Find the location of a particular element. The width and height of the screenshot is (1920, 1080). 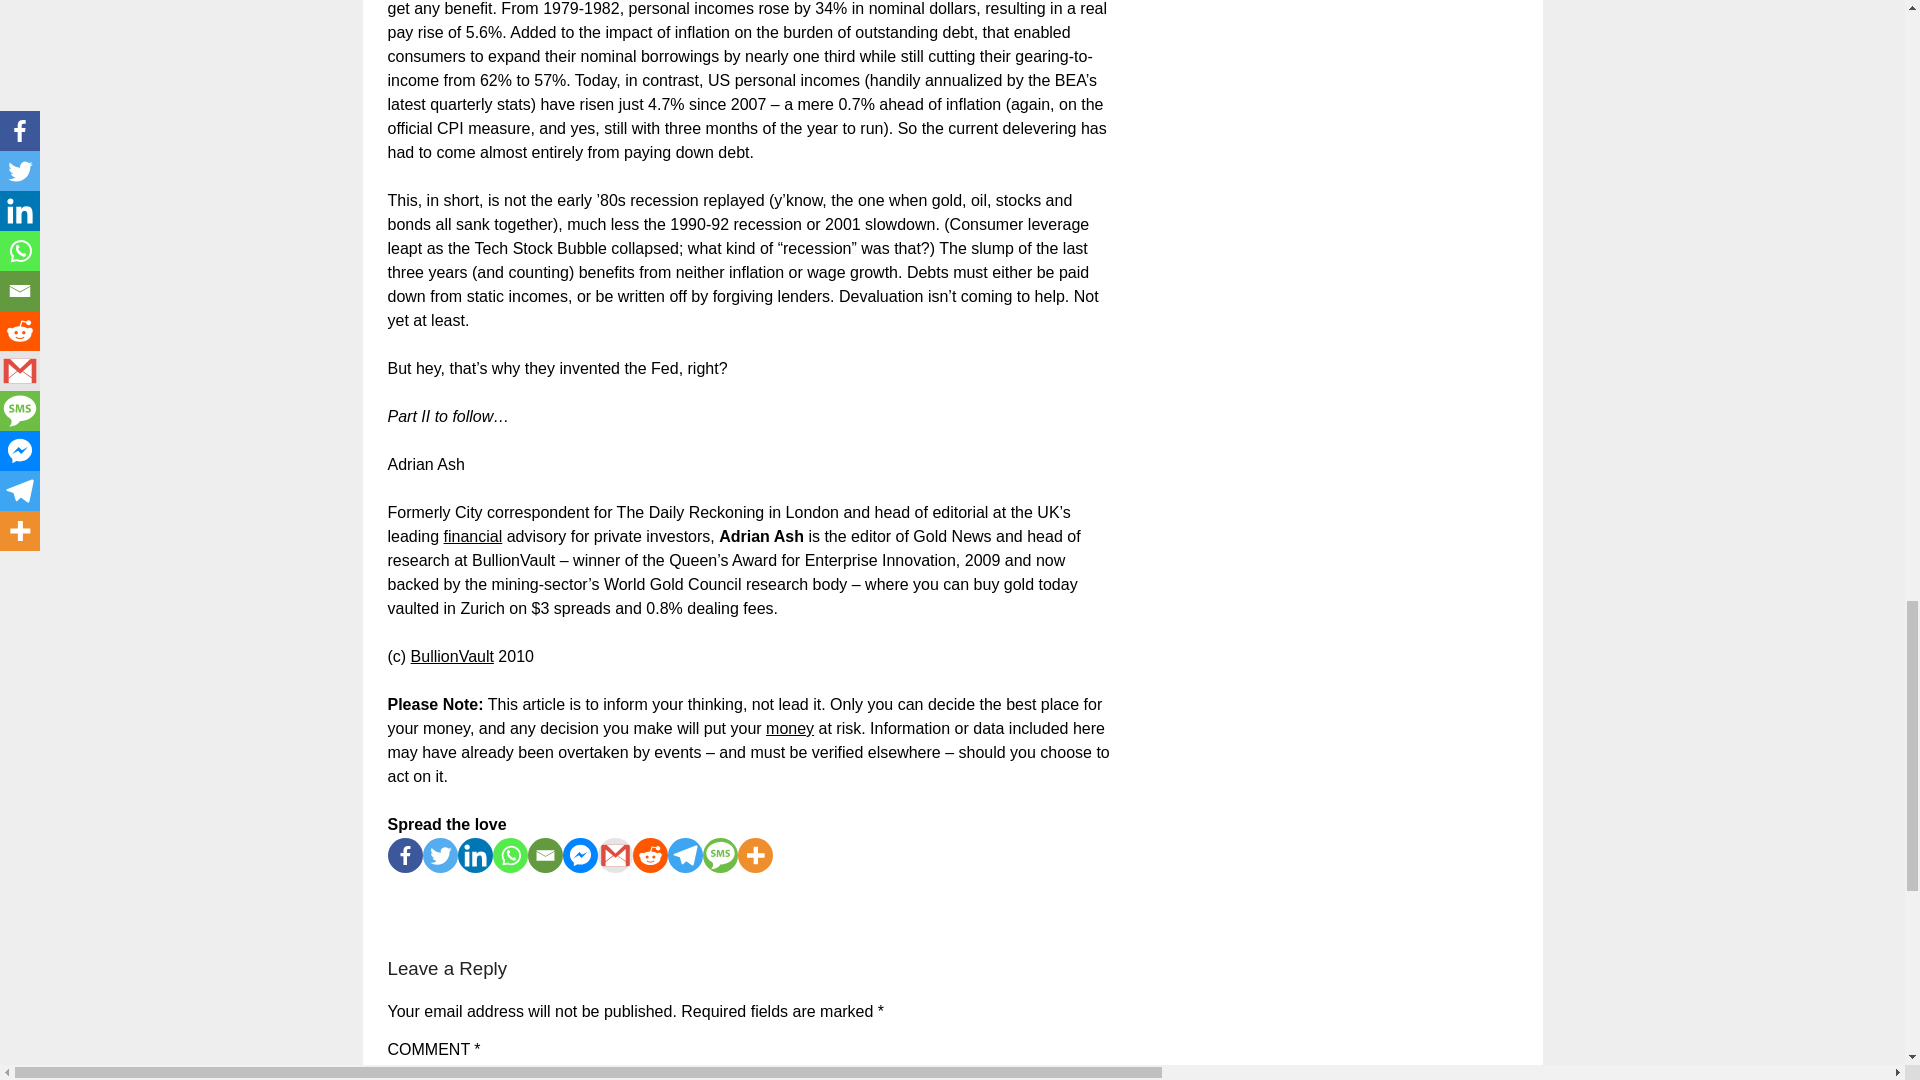

Telegram is located at coordinates (685, 855).